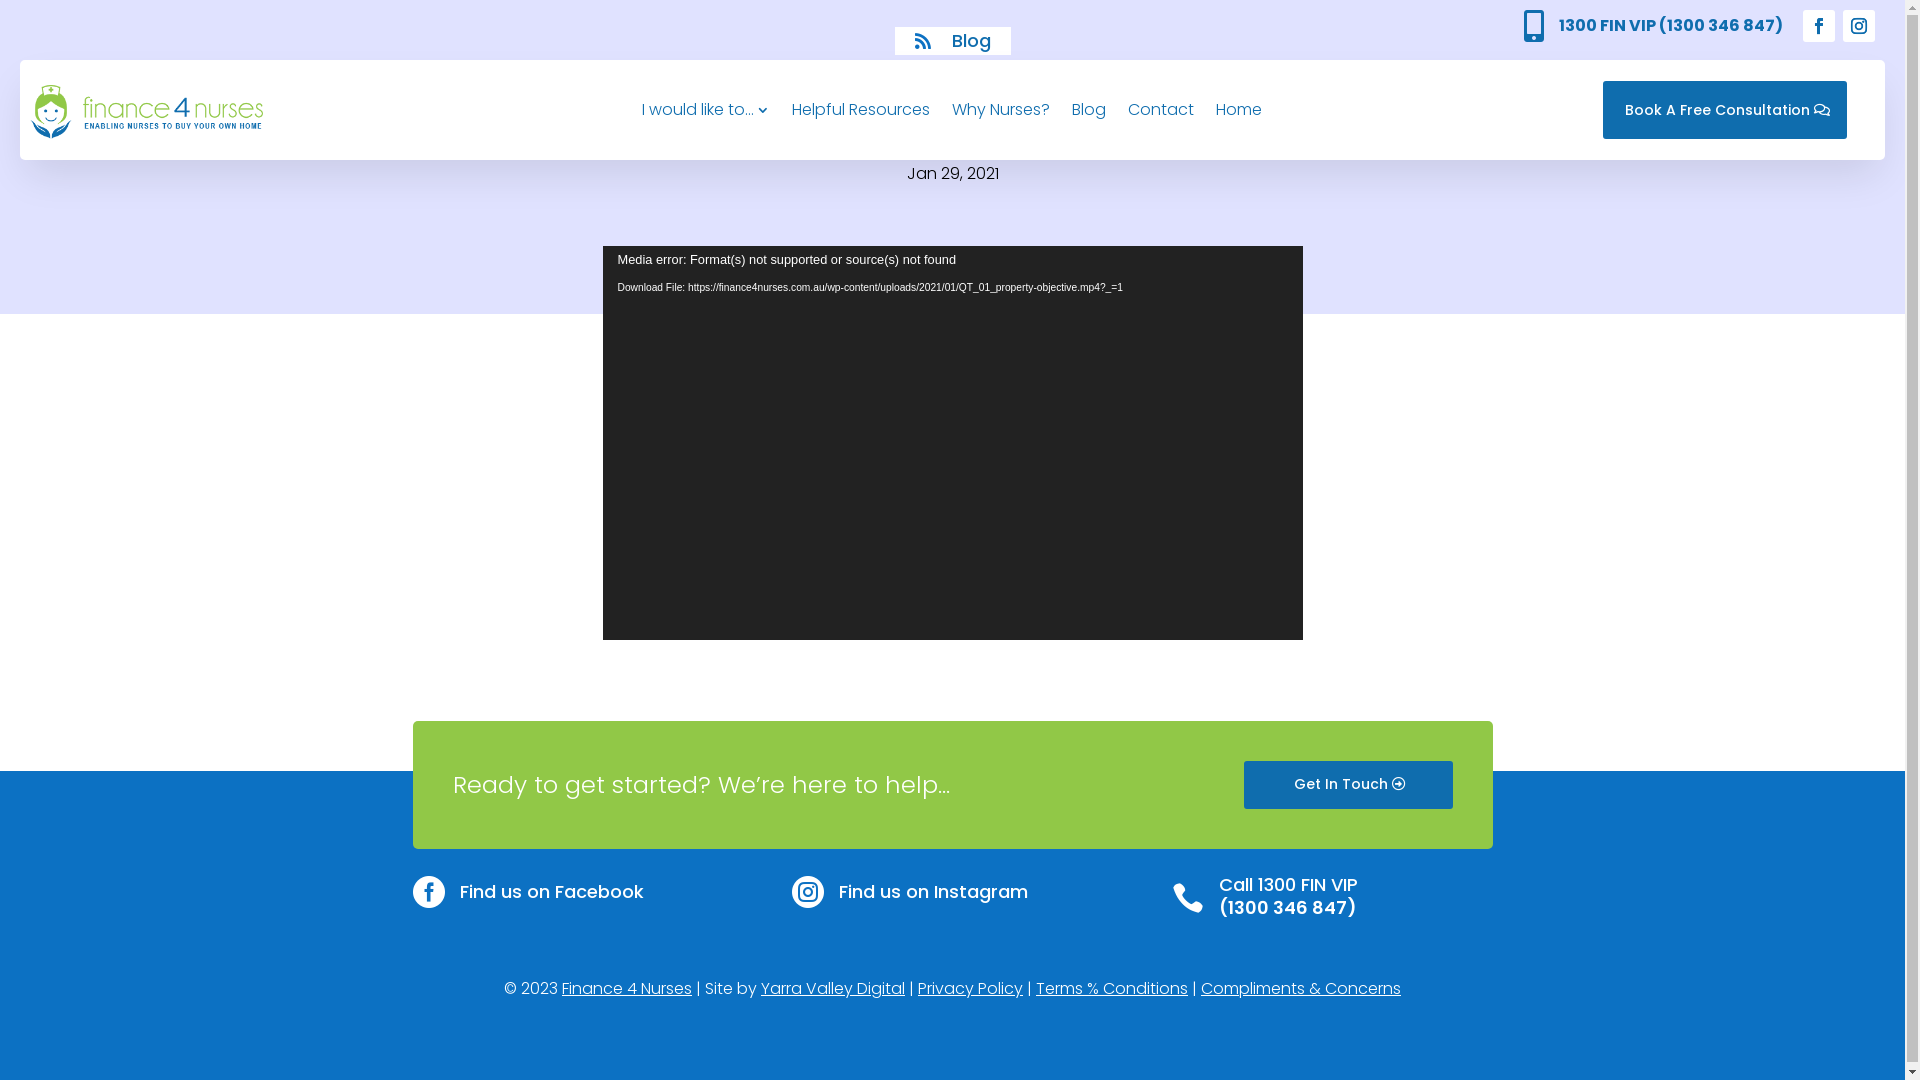  What do you see at coordinates (146, 110) in the screenshot?
I see `finance4nurses-logo-wide` at bounding box center [146, 110].